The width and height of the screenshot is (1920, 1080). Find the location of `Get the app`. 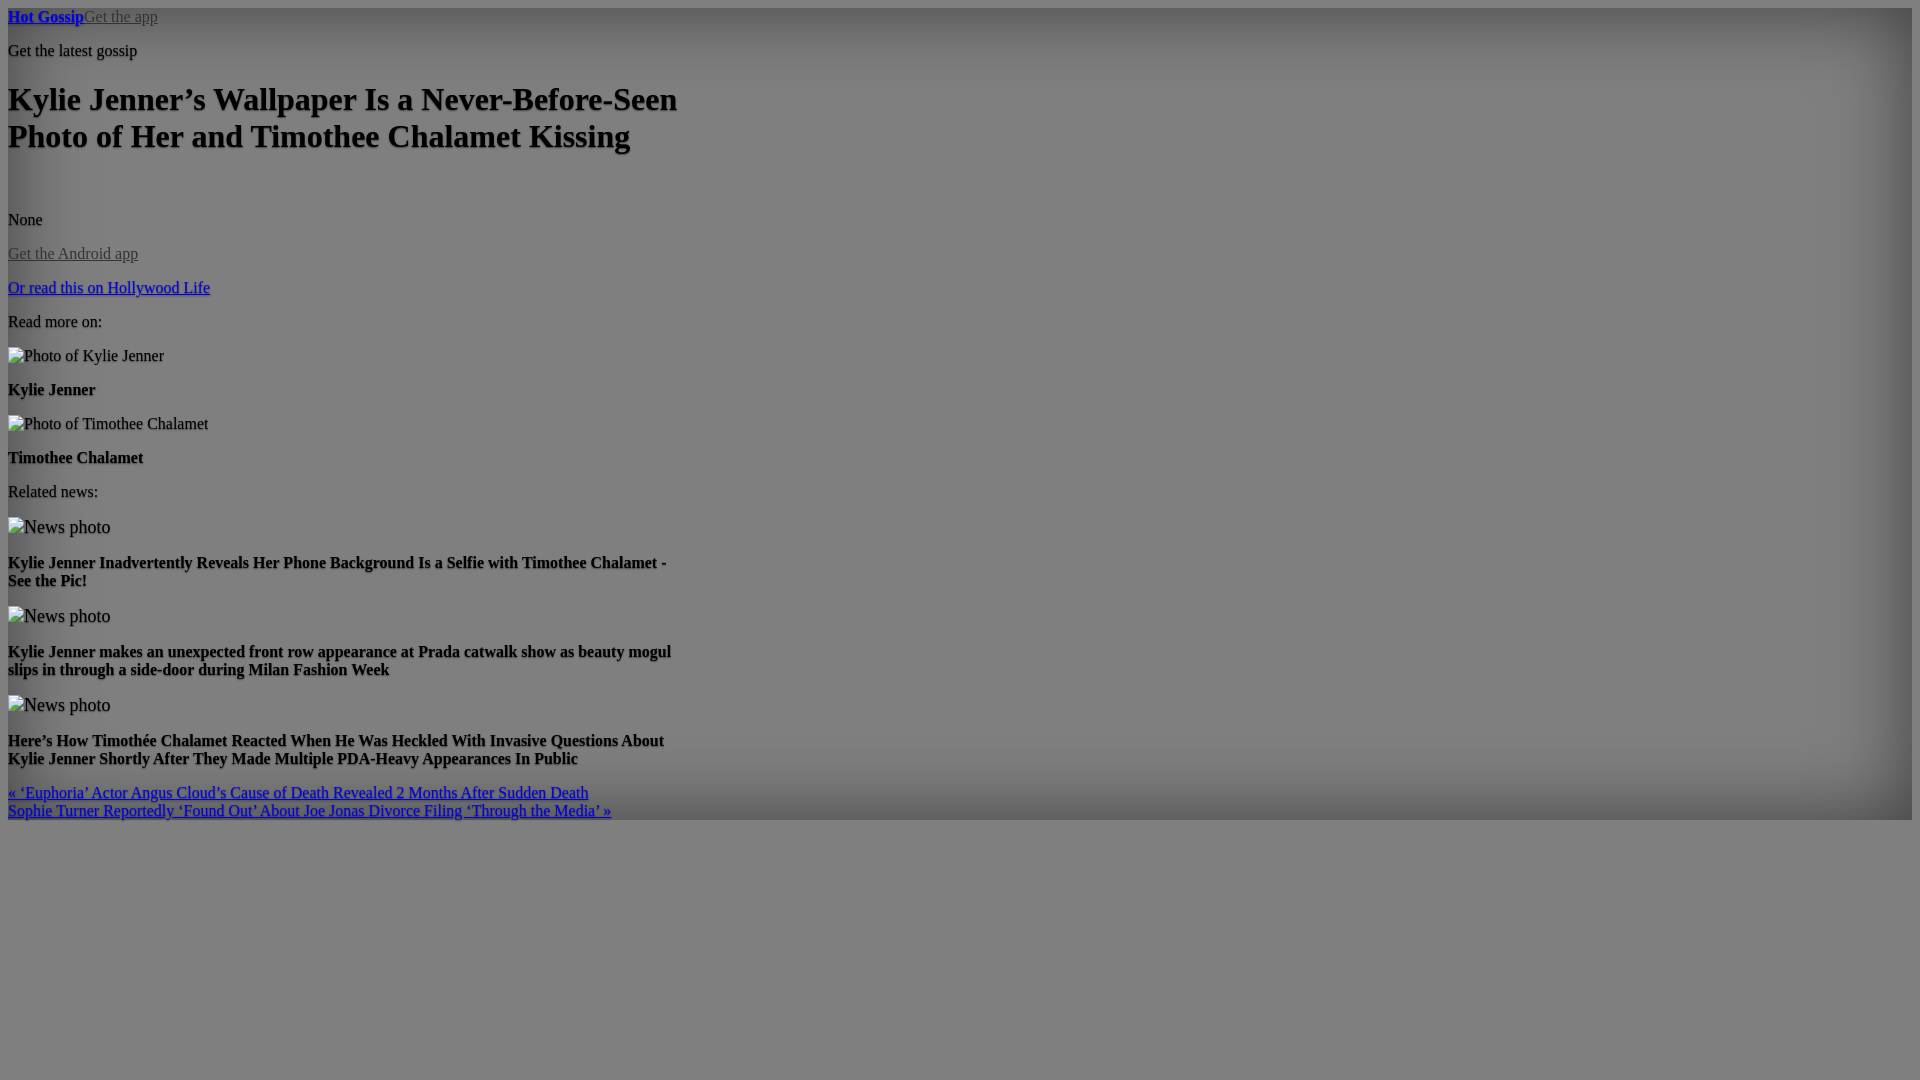

Get the app is located at coordinates (120, 16).